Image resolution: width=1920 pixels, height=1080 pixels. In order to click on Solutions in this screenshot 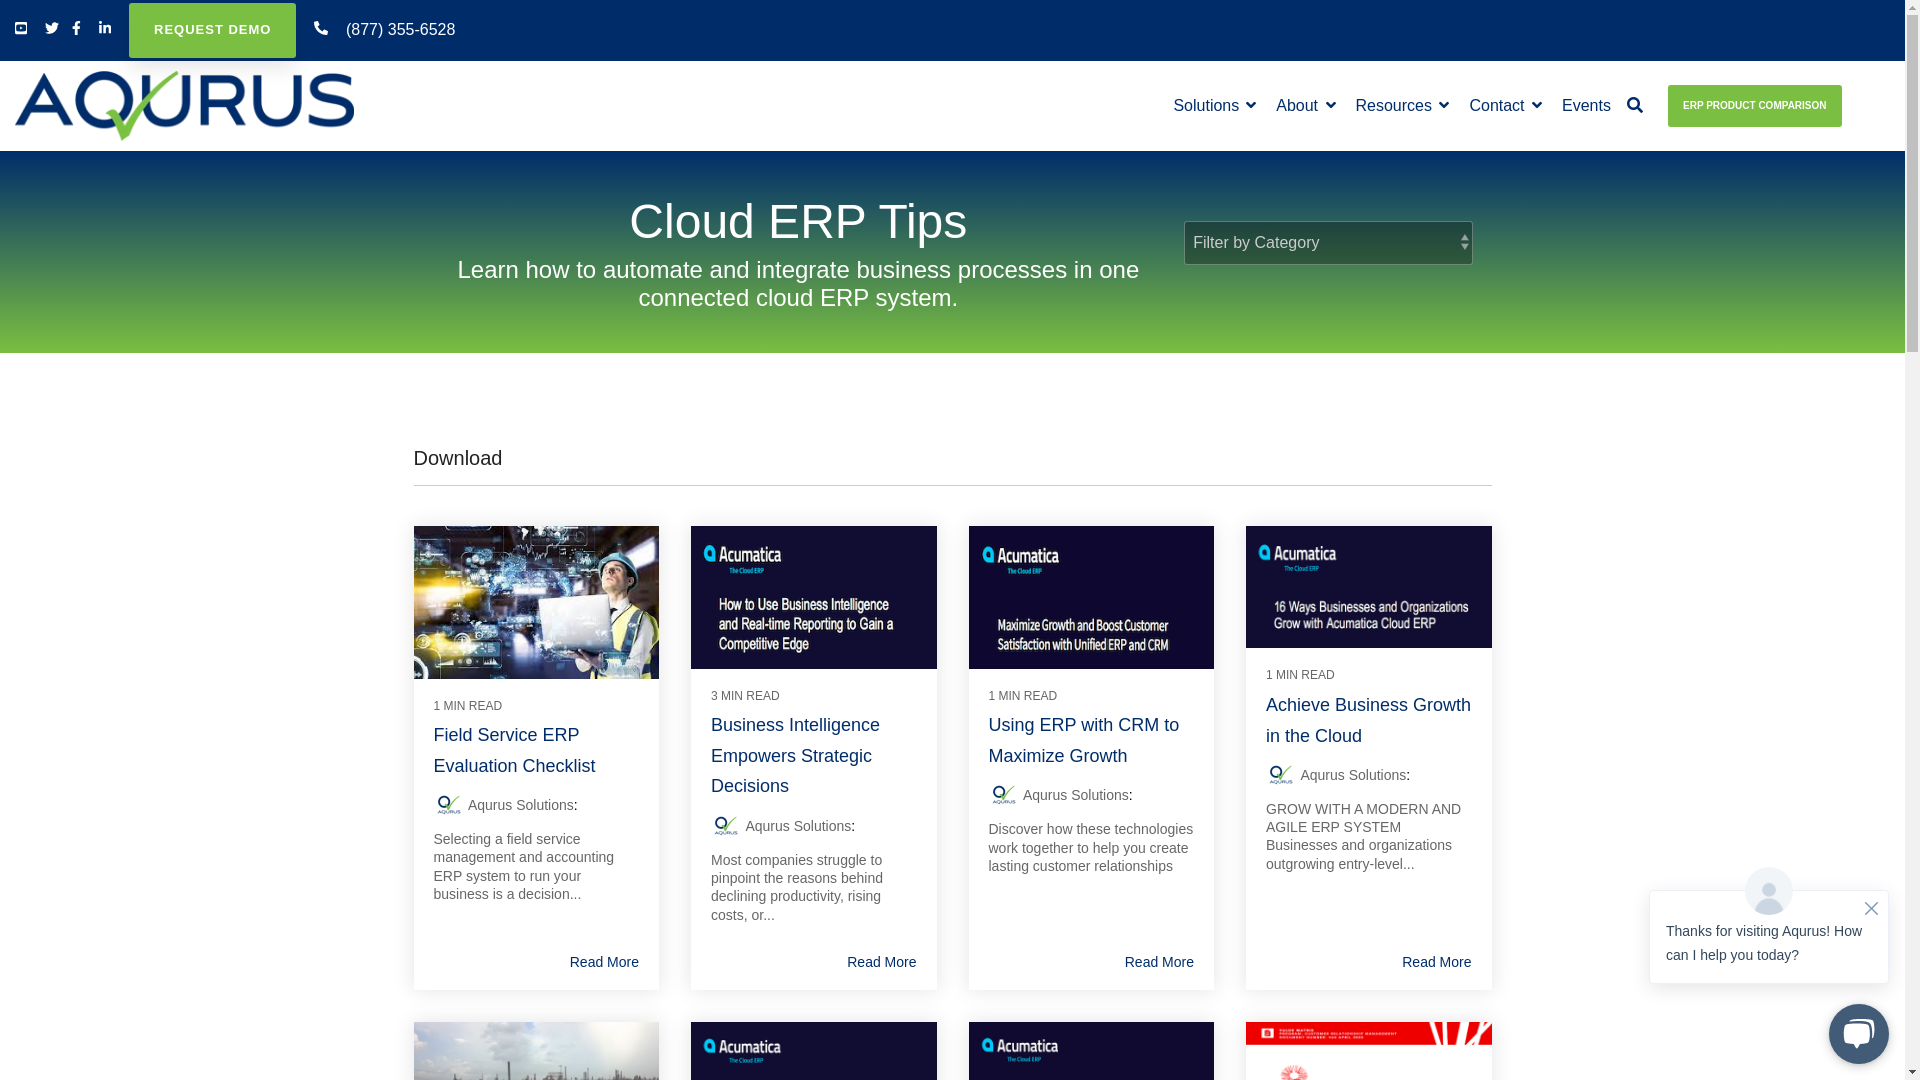, I will do `click(1214, 106)`.